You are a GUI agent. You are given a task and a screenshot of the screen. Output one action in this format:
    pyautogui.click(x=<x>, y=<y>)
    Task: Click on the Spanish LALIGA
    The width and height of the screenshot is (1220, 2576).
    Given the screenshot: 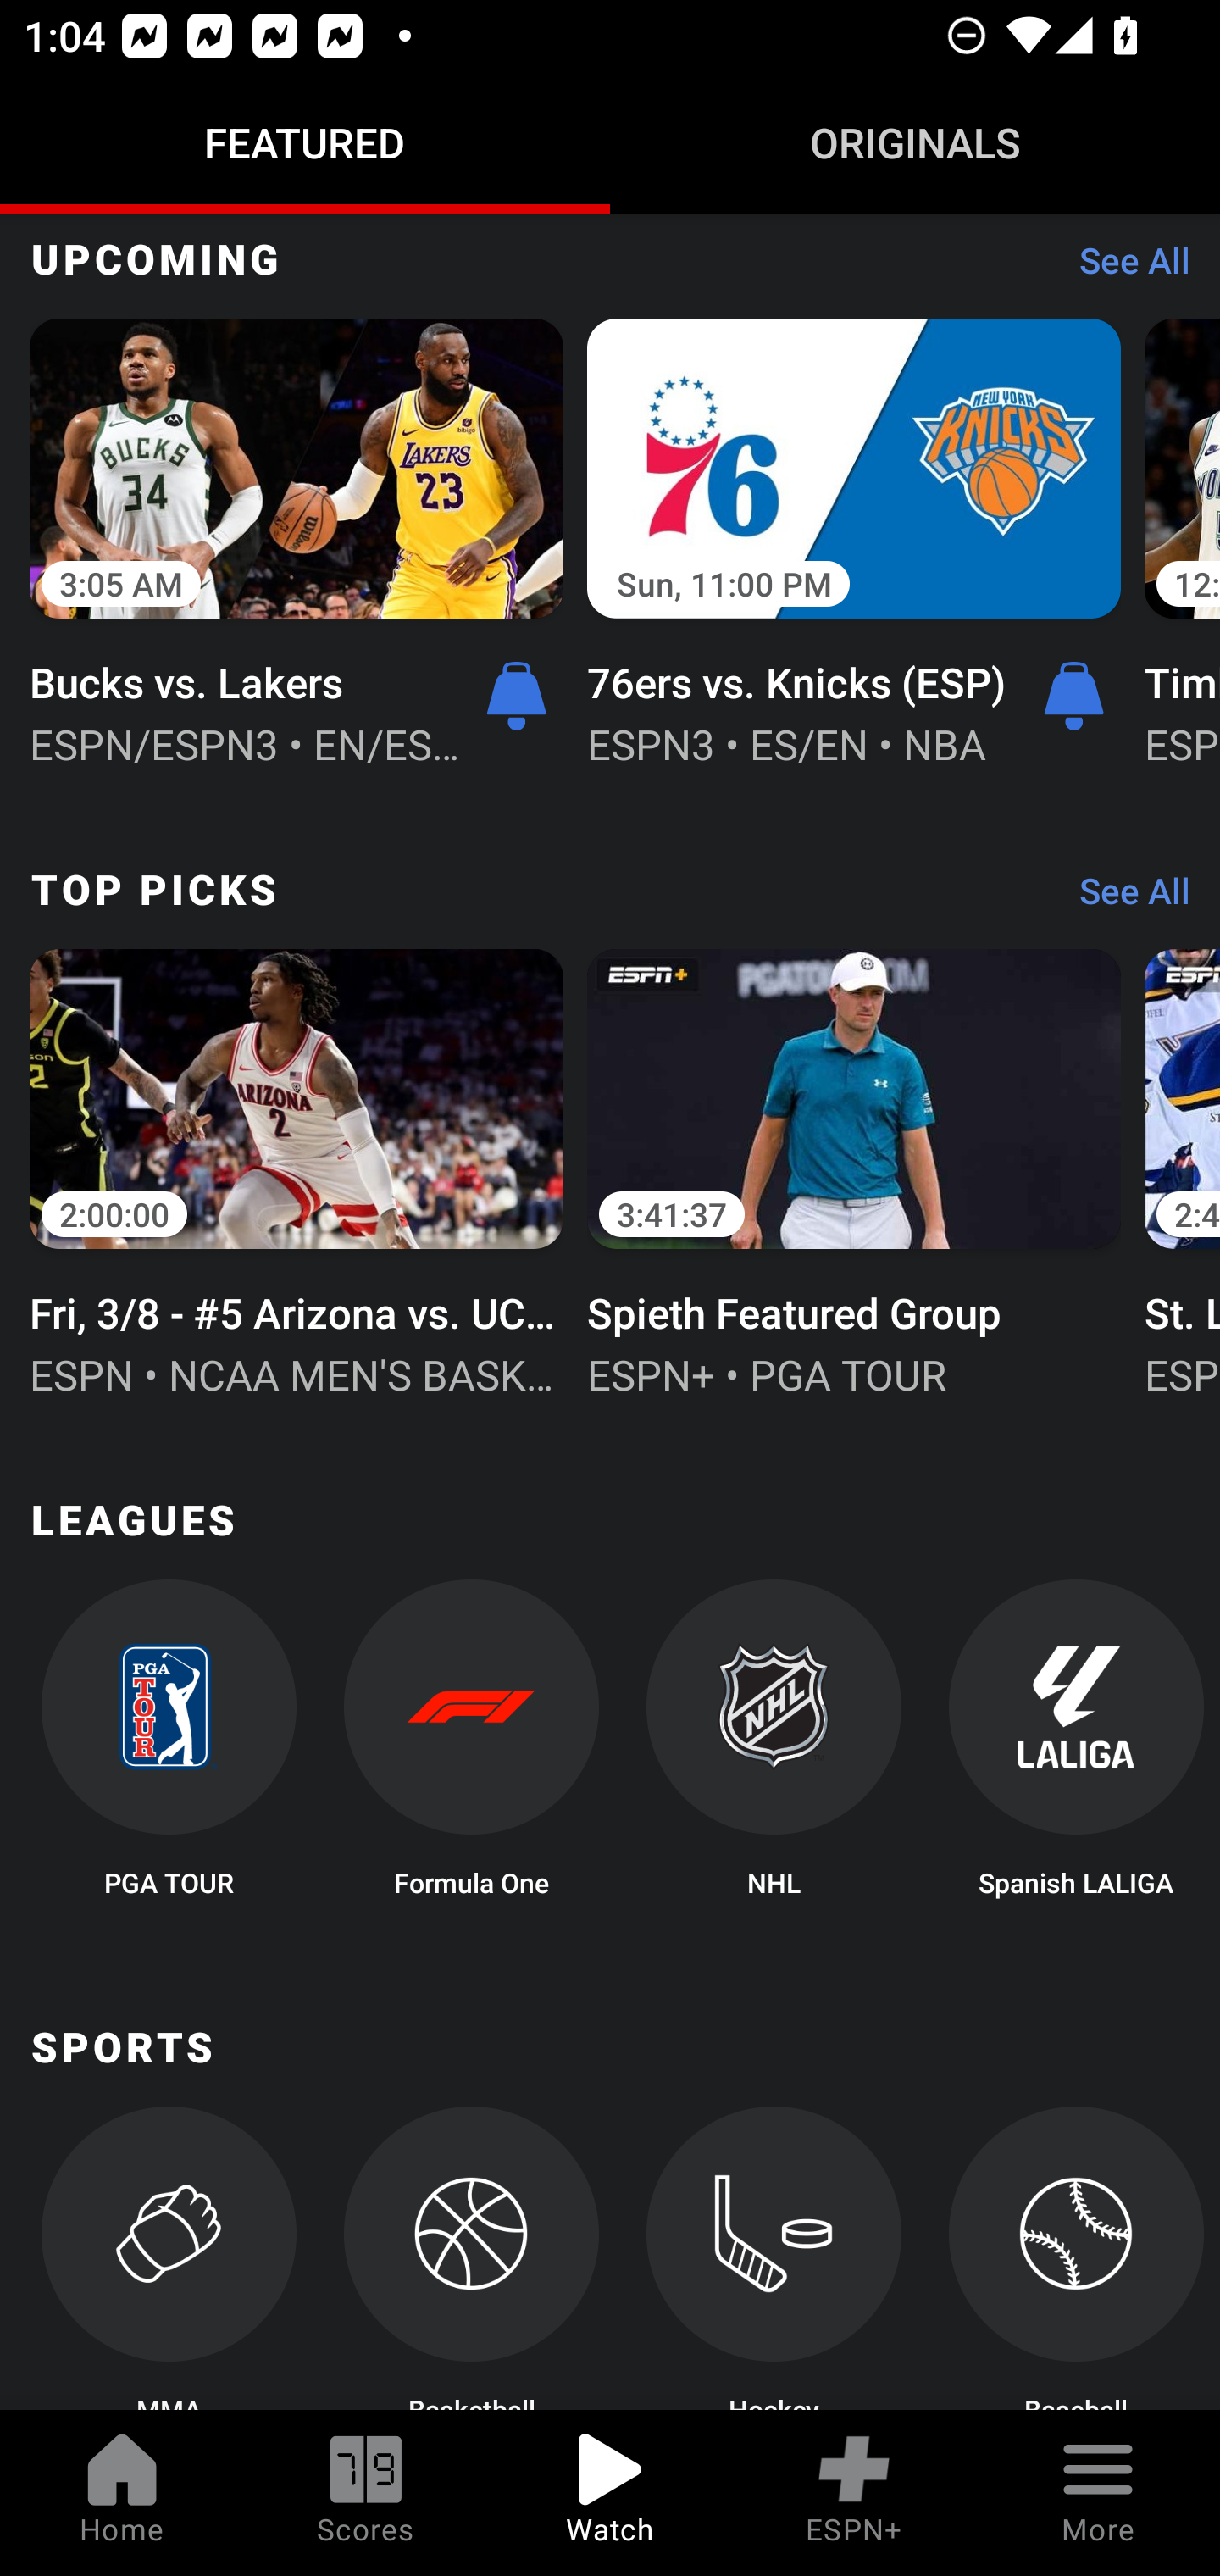 What is the action you would take?
    pyautogui.click(x=1076, y=1747)
    